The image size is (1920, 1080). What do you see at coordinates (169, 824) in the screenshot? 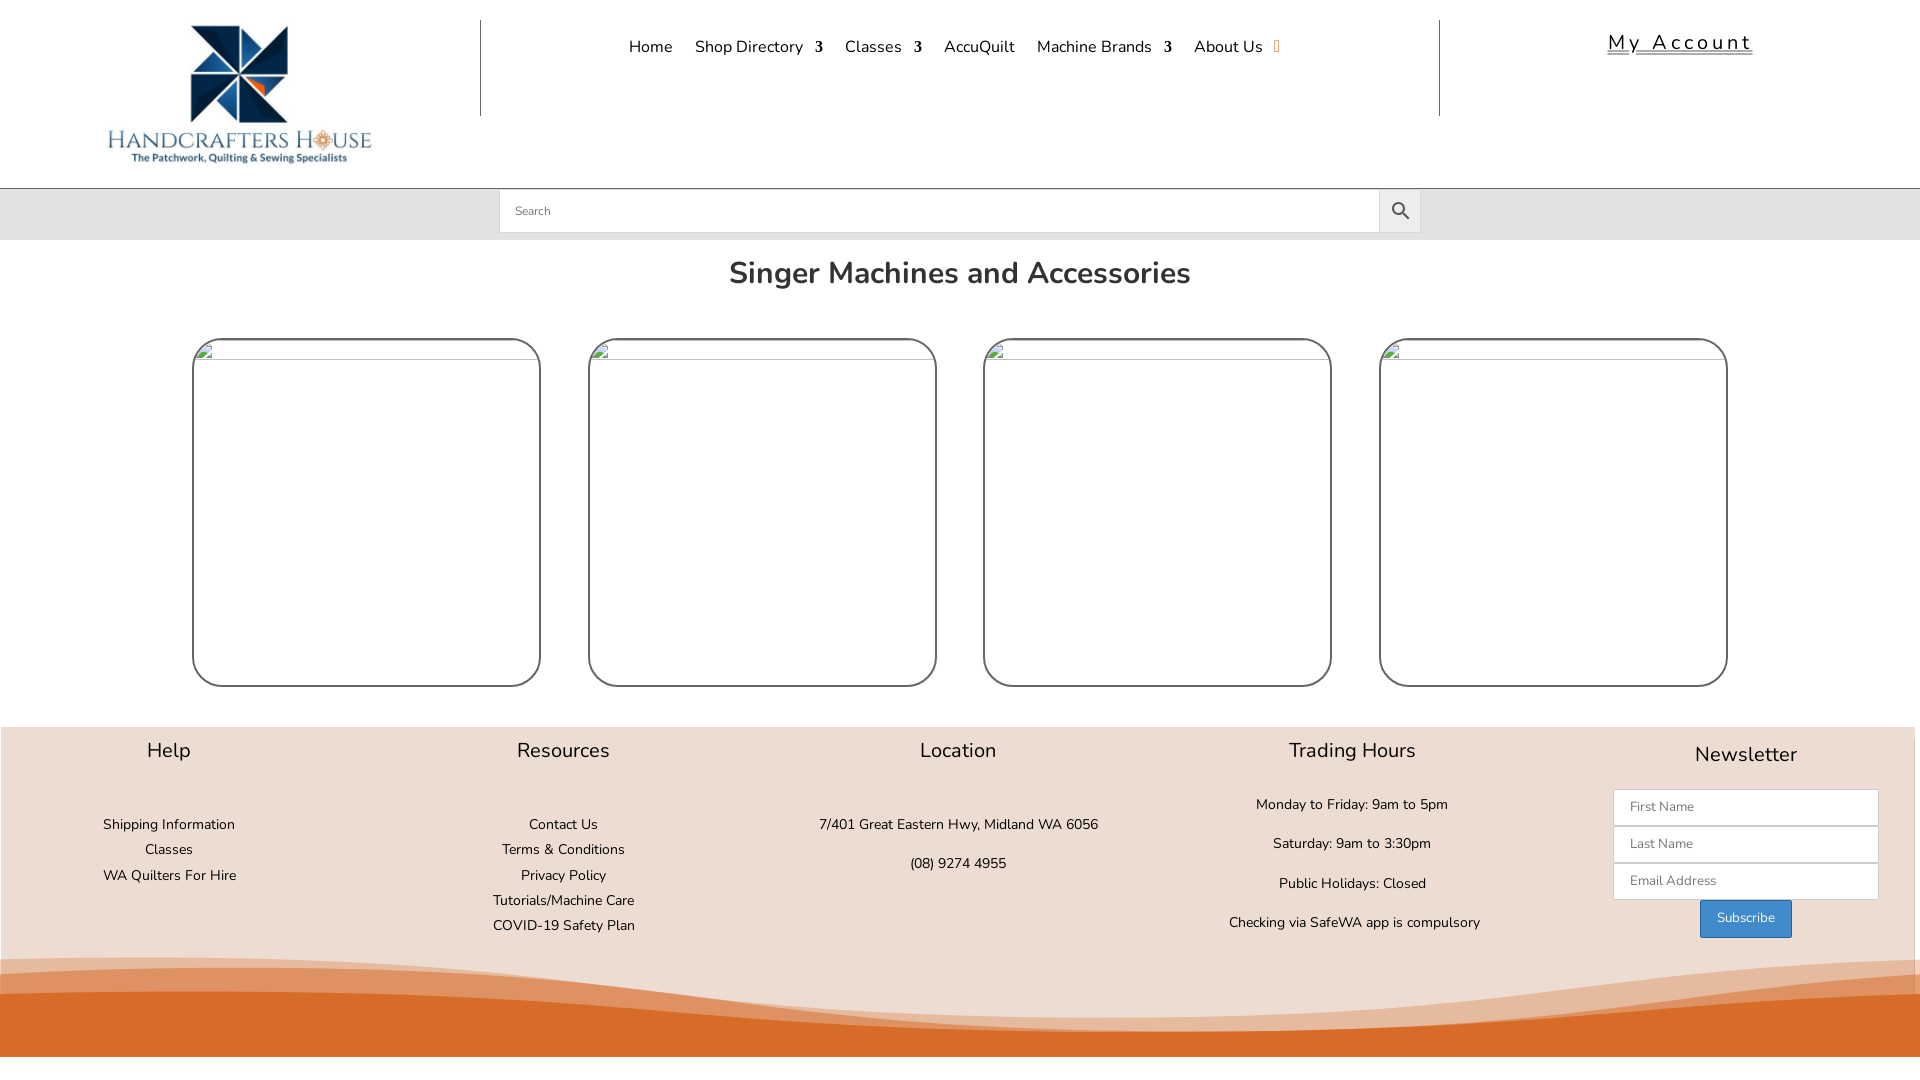
I see `Shipping Information` at bounding box center [169, 824].